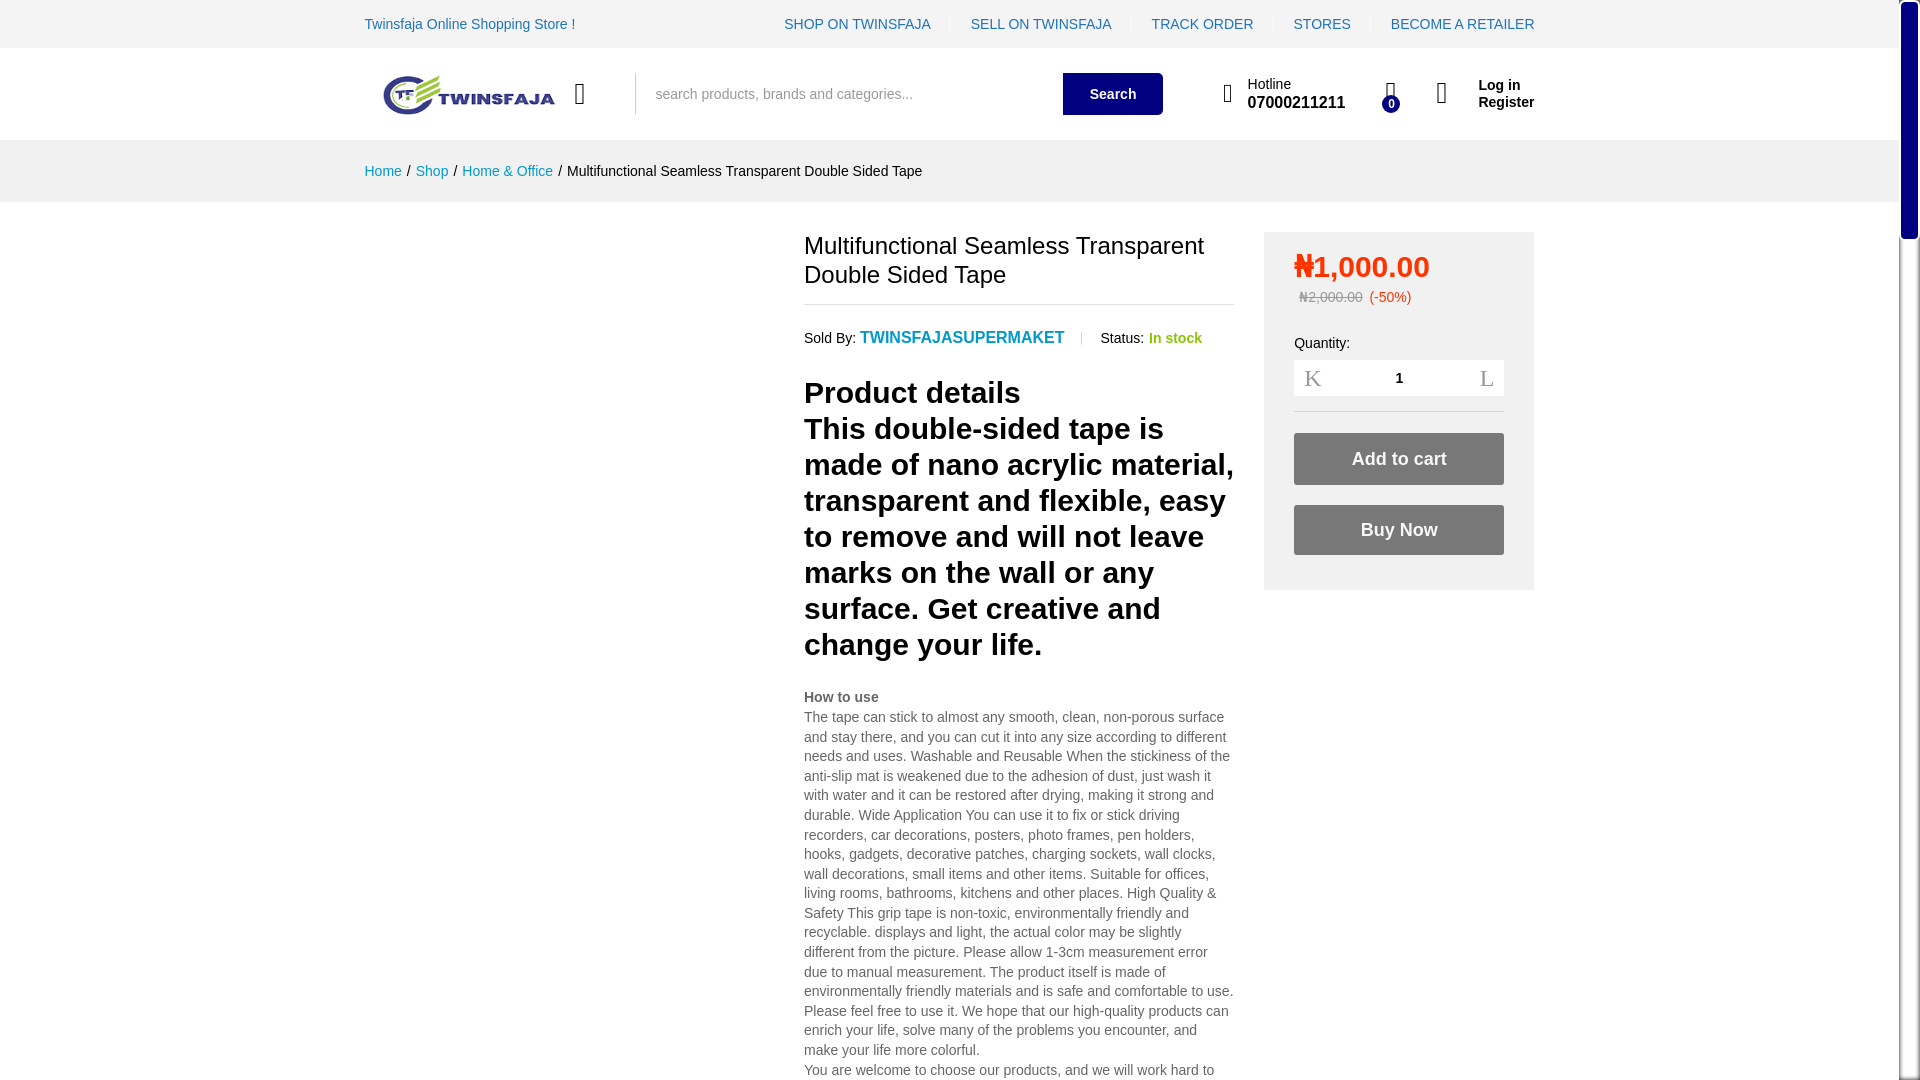  Describe the element at coordinates (1398, 378) in the screenshot. I see `Qty` at that location.